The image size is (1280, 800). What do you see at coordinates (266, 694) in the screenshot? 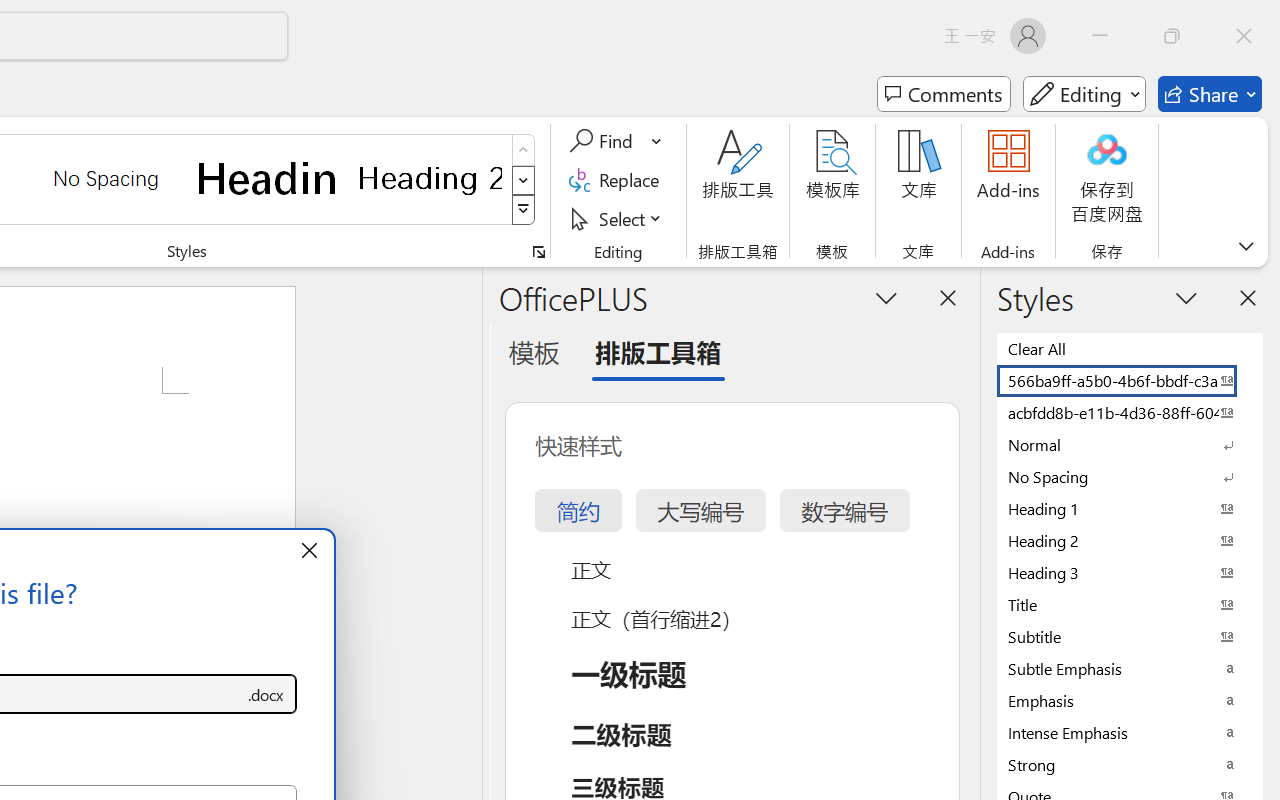
I see `Save as type` at bounding box center [266, 694].